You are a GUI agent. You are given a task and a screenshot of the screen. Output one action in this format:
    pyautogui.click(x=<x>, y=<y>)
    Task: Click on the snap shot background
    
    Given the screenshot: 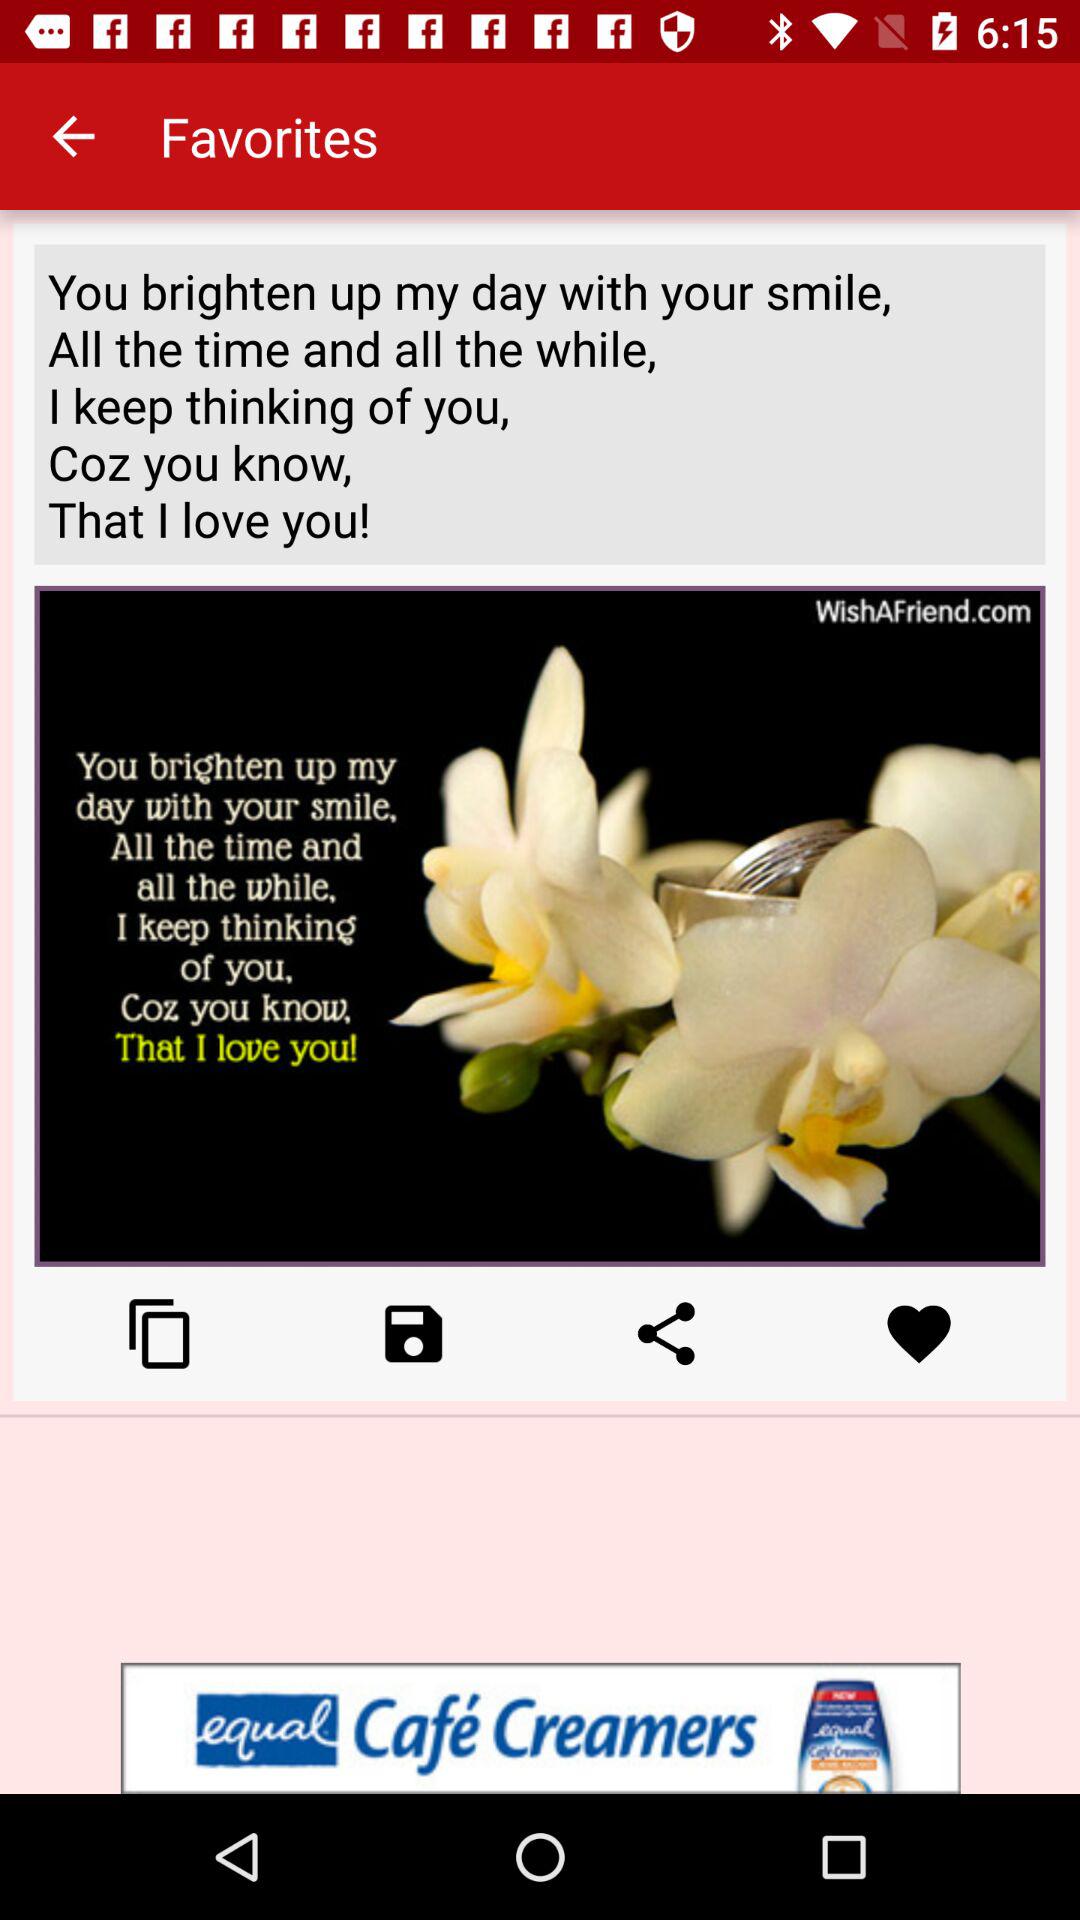 What is the action you would take?
    pyautogui.click(x=160, y=1334)
    